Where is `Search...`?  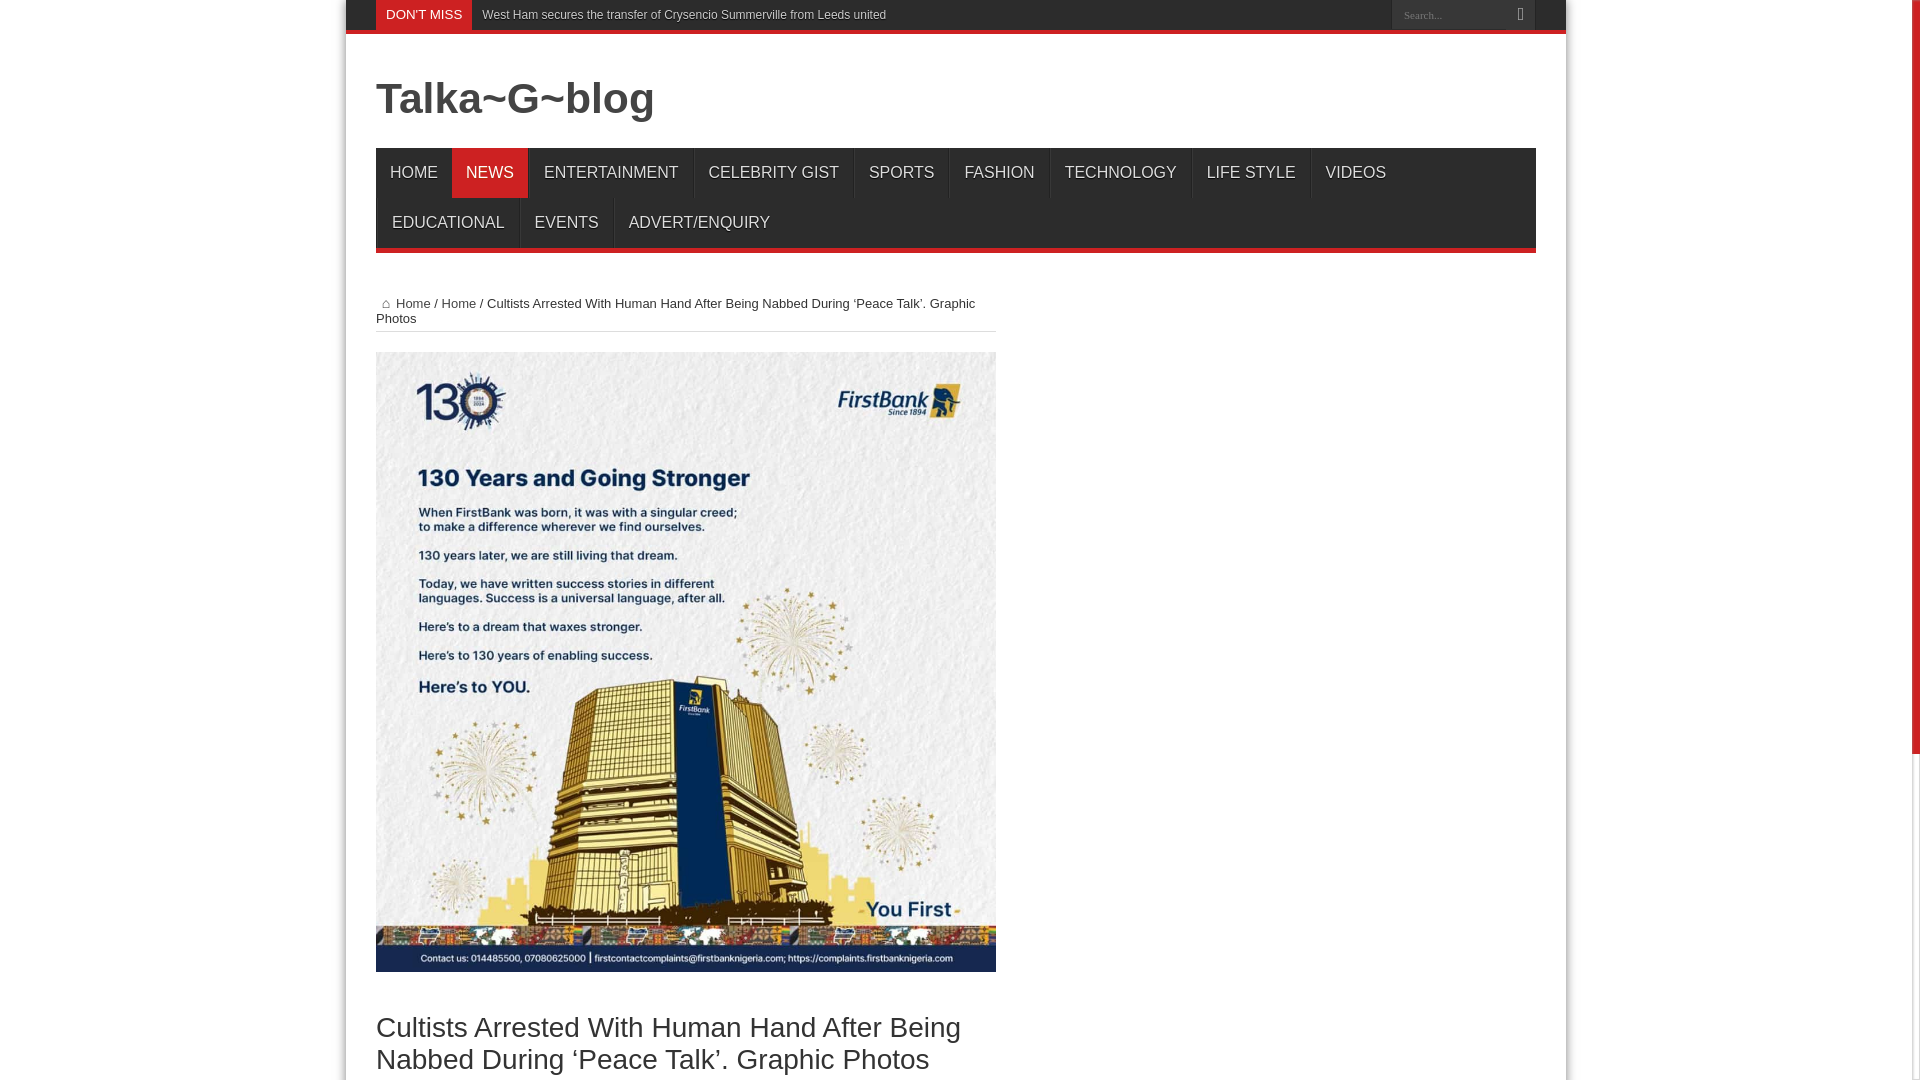 Search... is located at coordinates (1448, 14).